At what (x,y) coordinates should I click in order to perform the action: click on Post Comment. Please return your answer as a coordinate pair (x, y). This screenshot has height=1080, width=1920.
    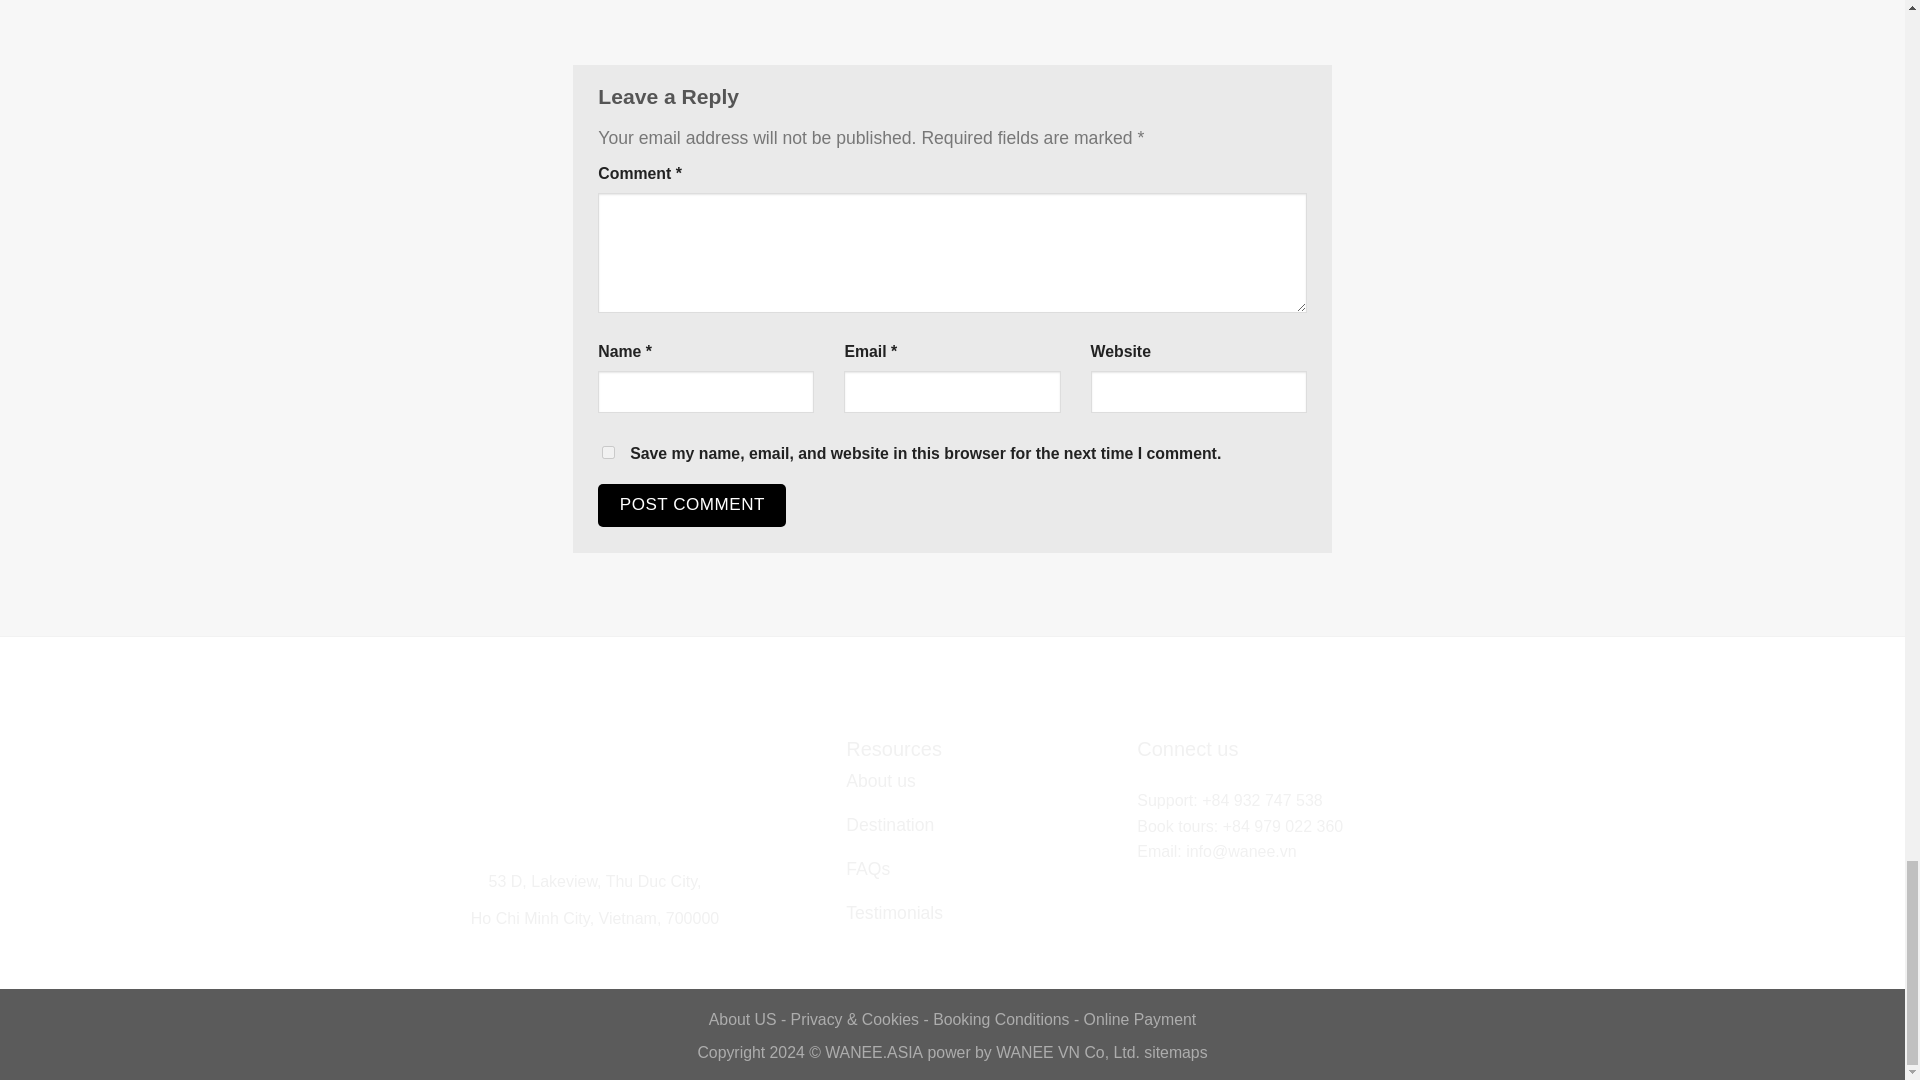
    Looking at the image, I should click on (691, 505).